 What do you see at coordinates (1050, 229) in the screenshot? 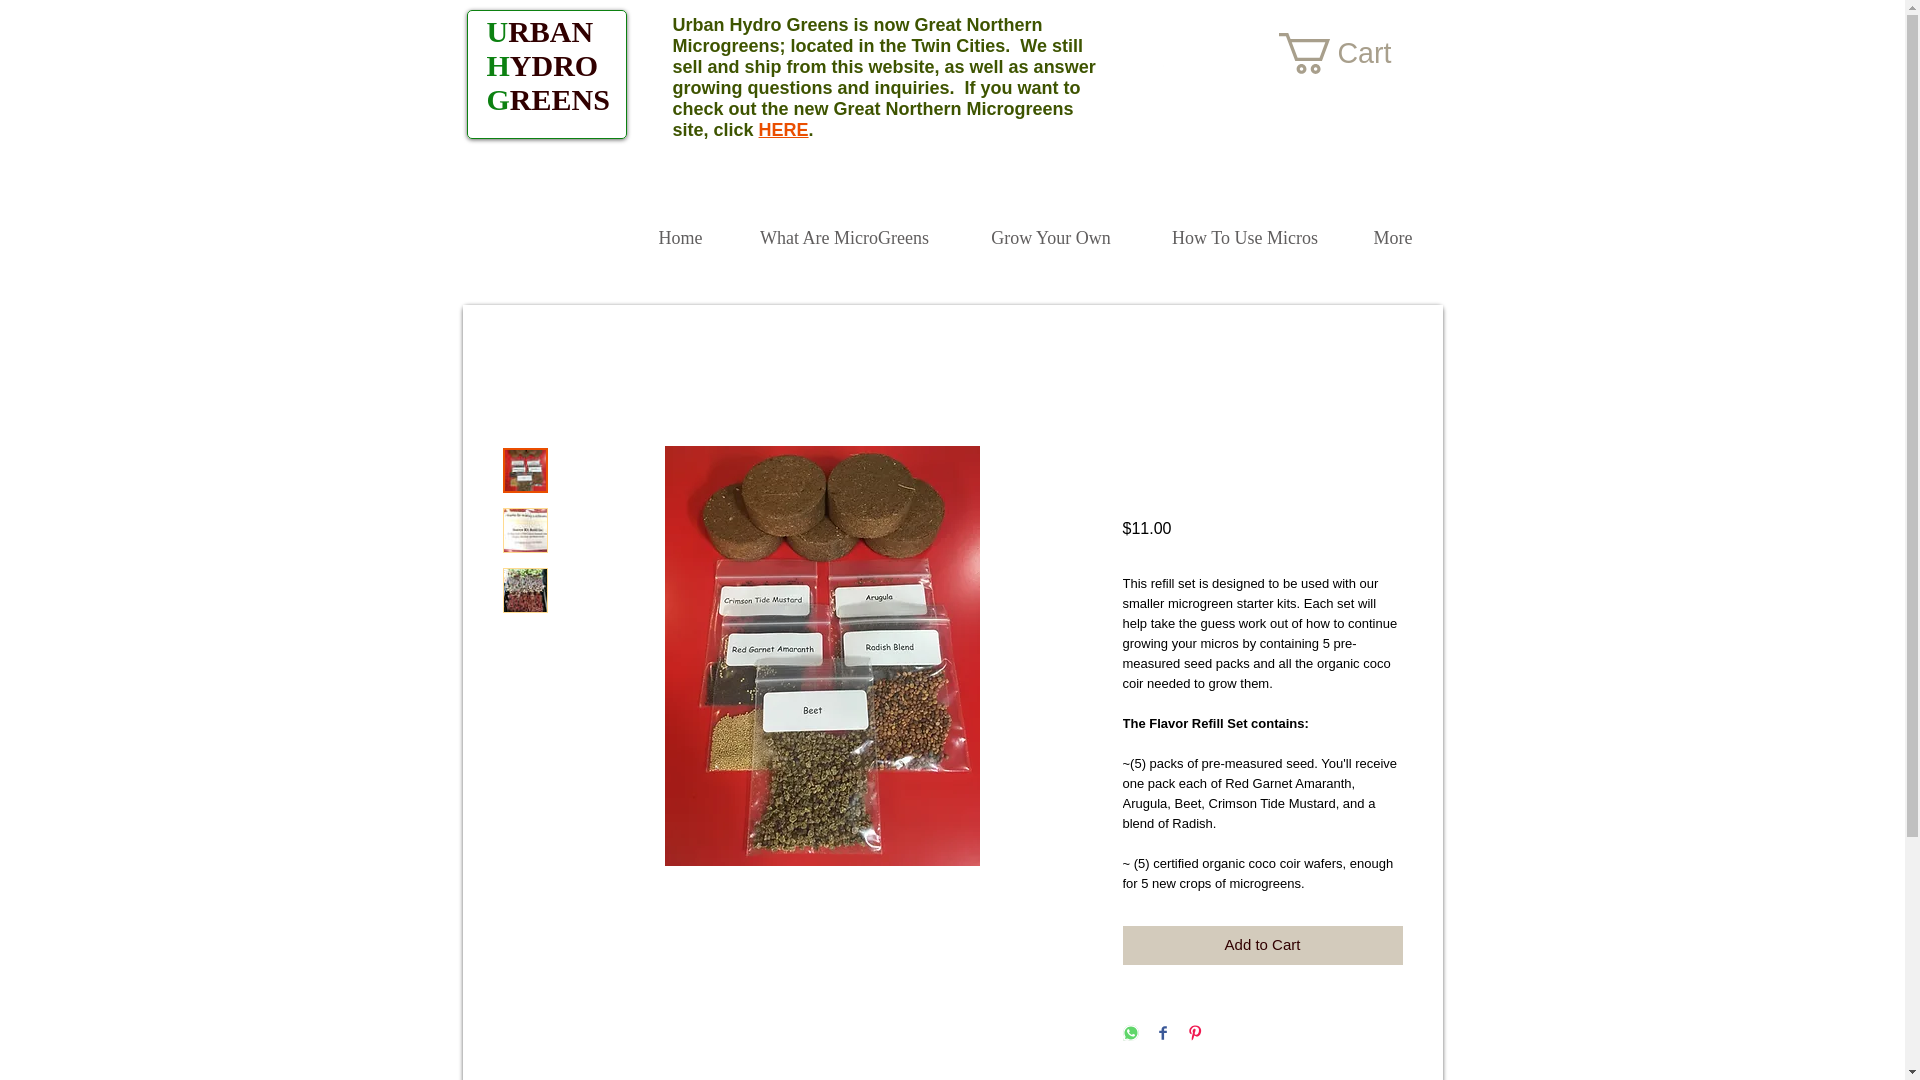
I see `Grow Your Own` at bounding box center [1050, 229].